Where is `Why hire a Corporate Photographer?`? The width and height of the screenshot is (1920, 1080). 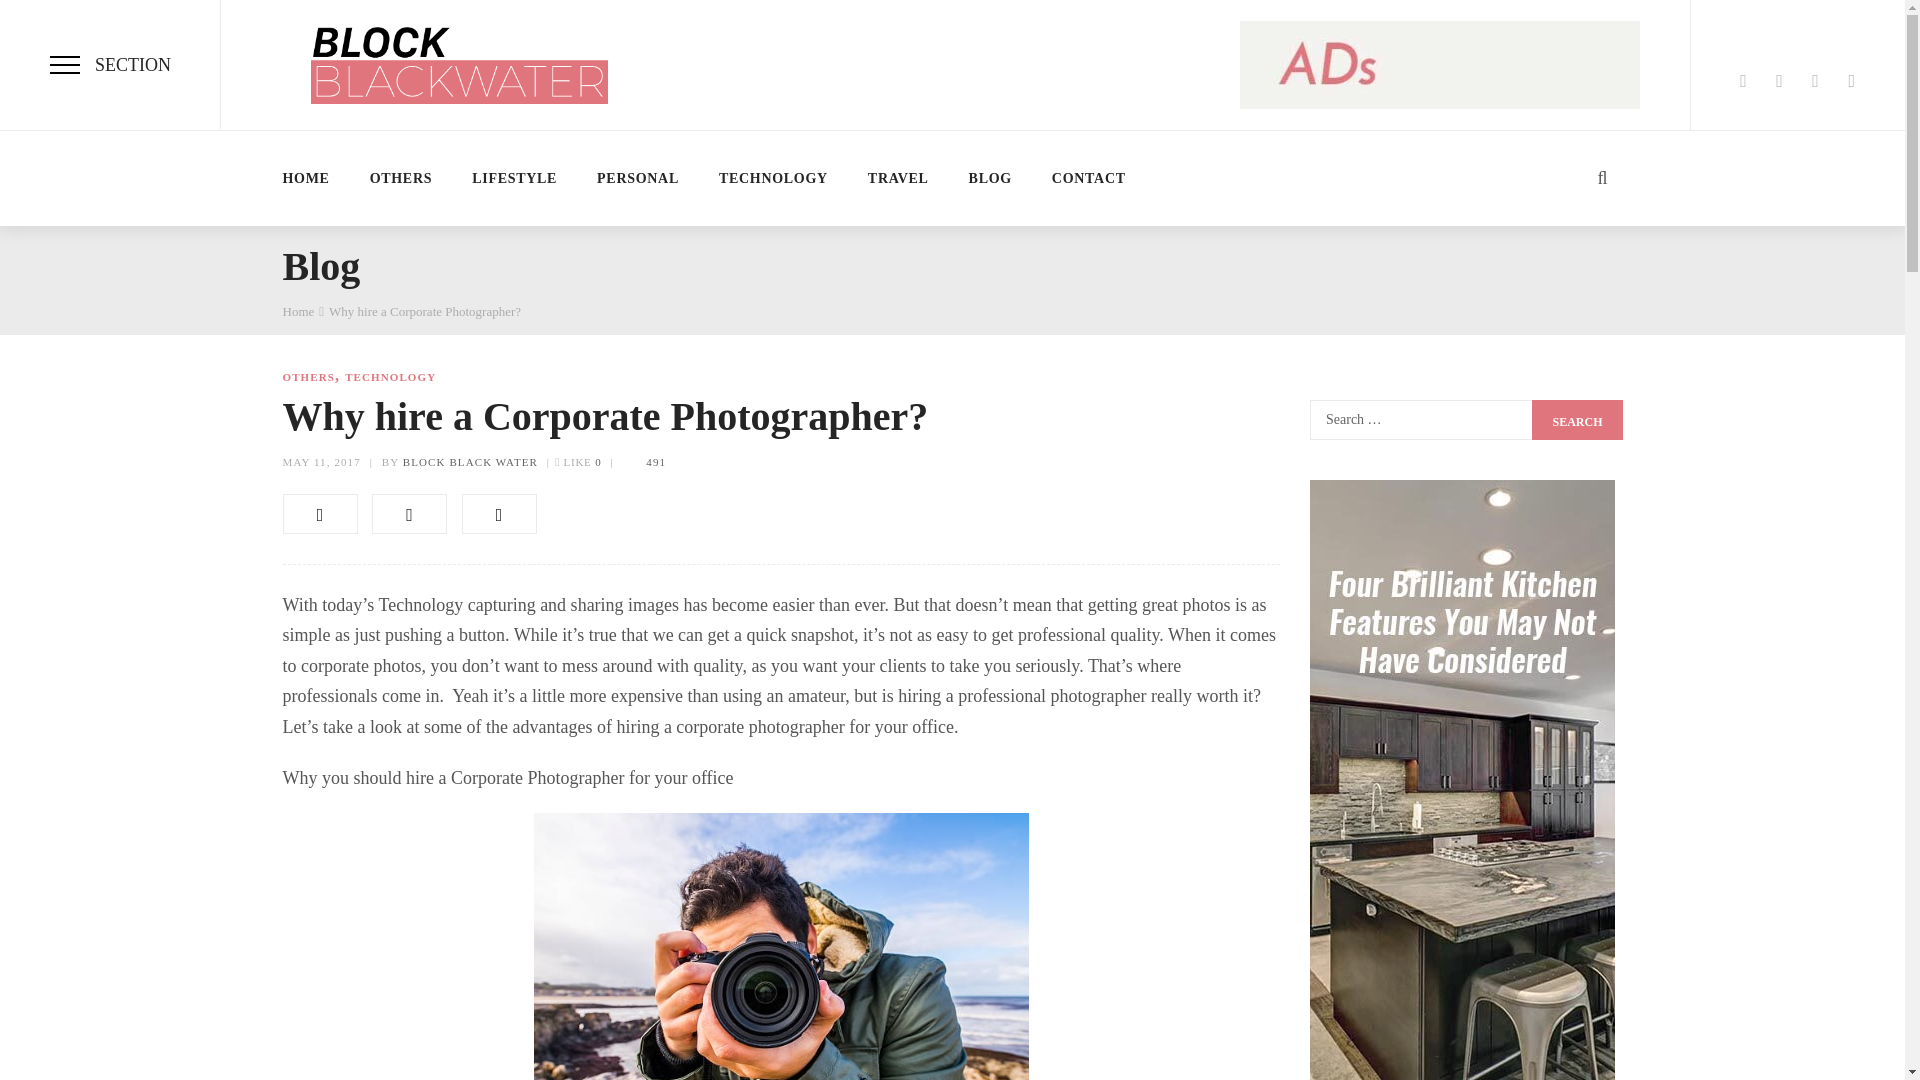
Why hire a Corporate Photographer? is located at coordinates (321, 461).